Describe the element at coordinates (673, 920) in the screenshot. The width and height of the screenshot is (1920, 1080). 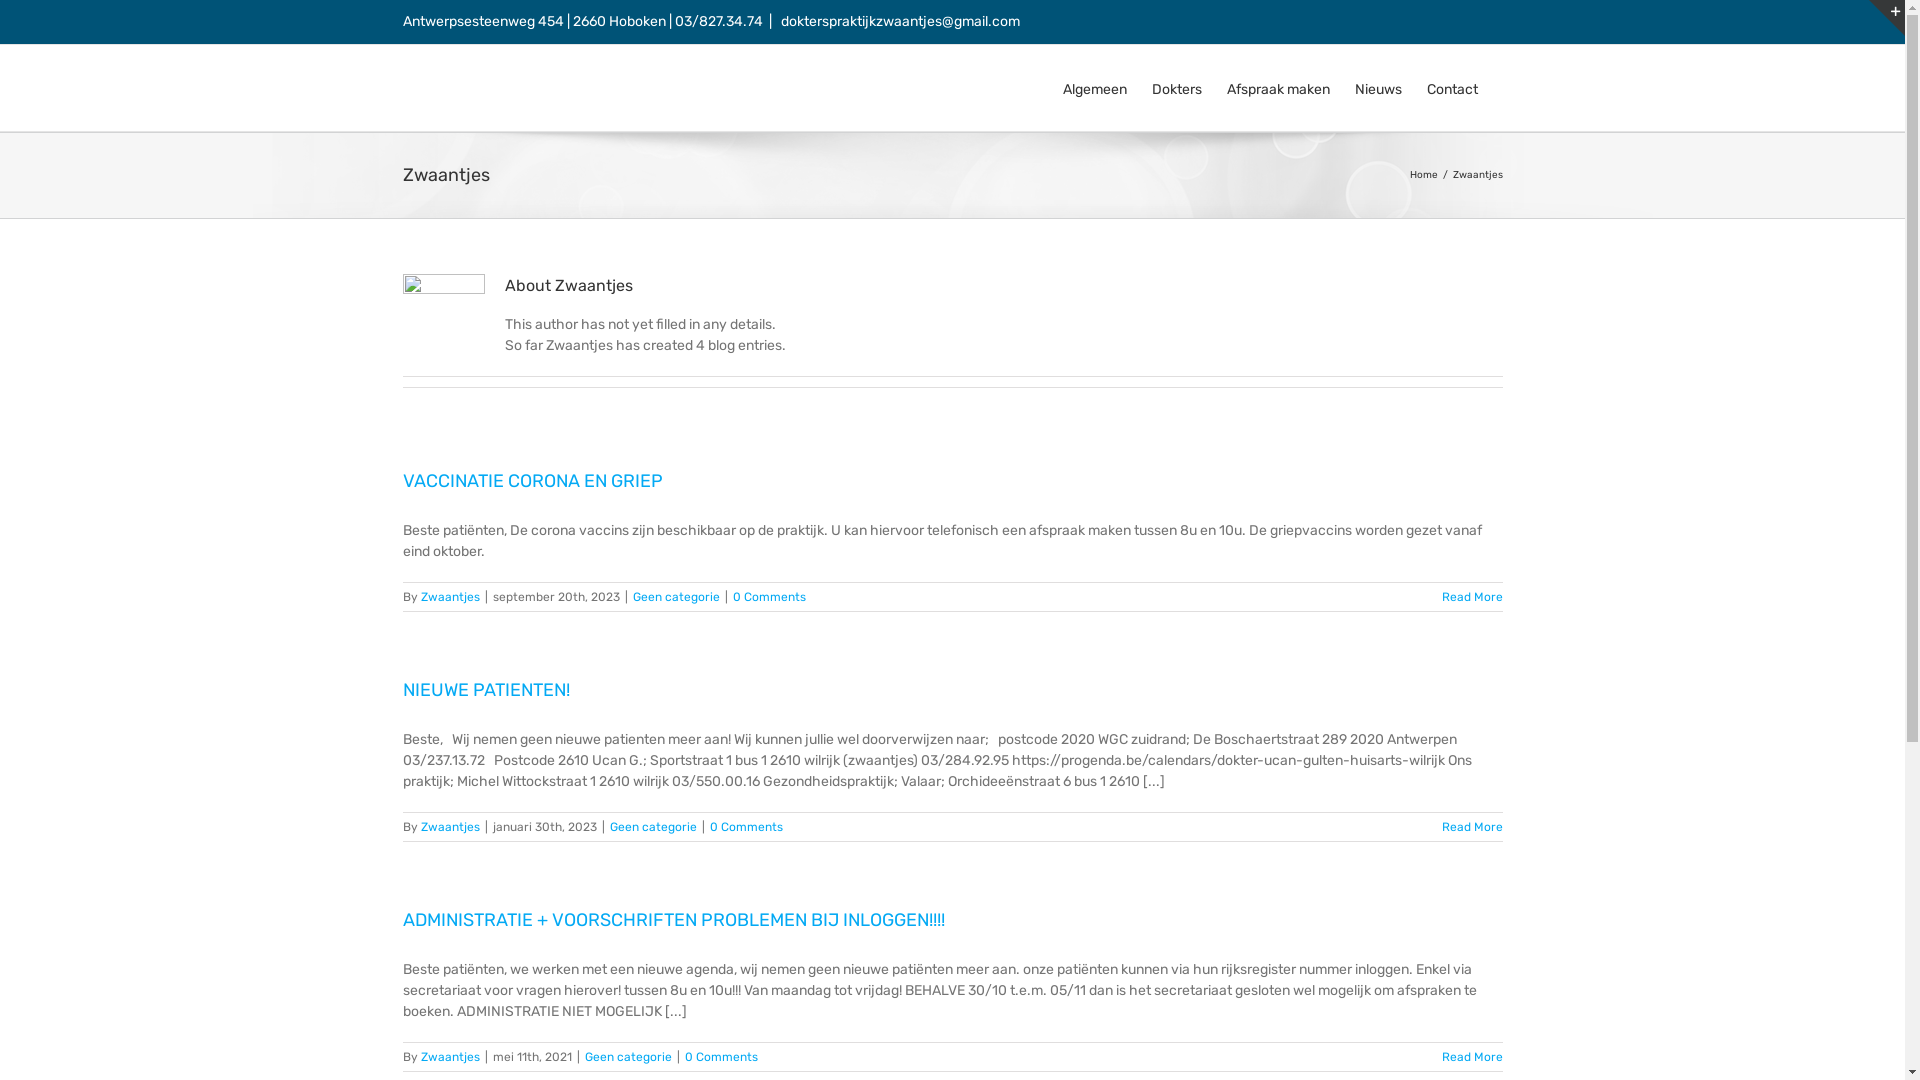
I see `ADMINISTRATIE + VOORSCHRIFTEN PROBLEMEN BIJ INLOGGEN!!!!` at that location.